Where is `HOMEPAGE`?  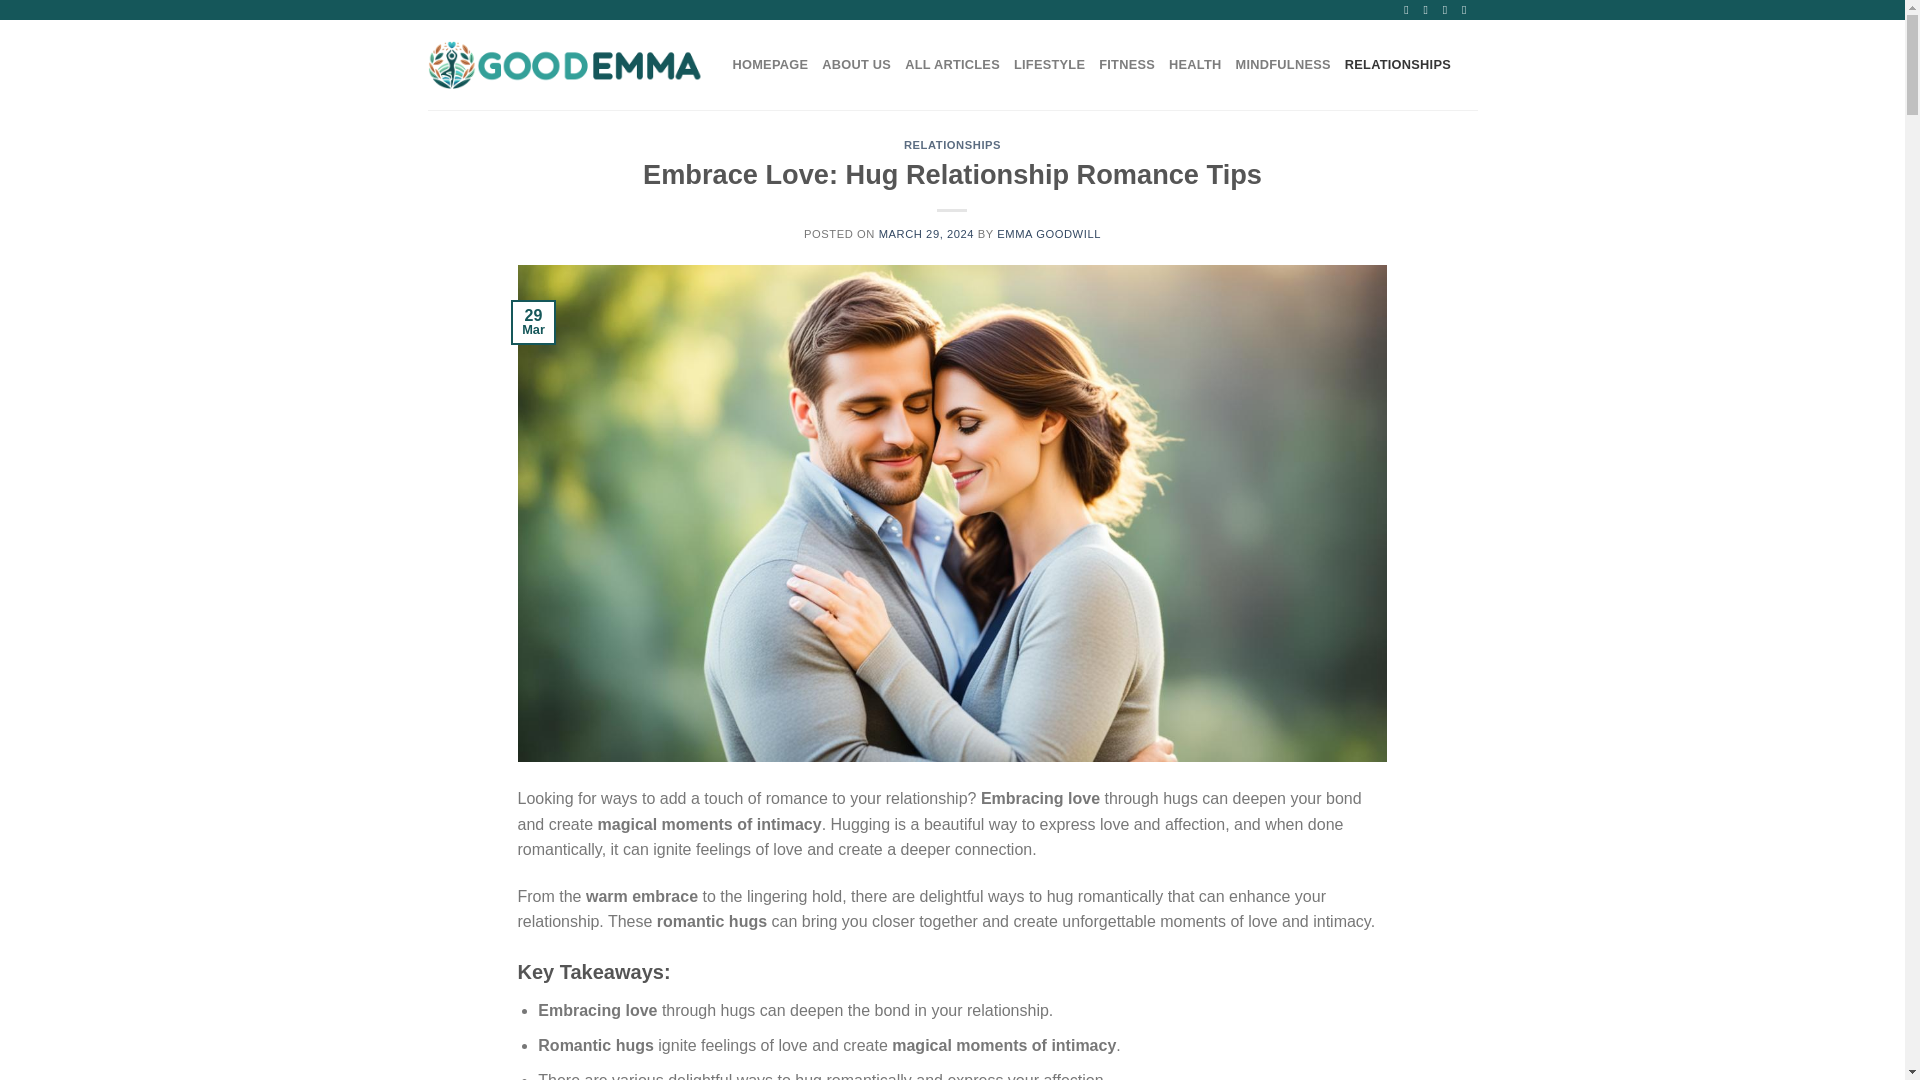
HOMEPAGE is located at coordinates (770, 65).